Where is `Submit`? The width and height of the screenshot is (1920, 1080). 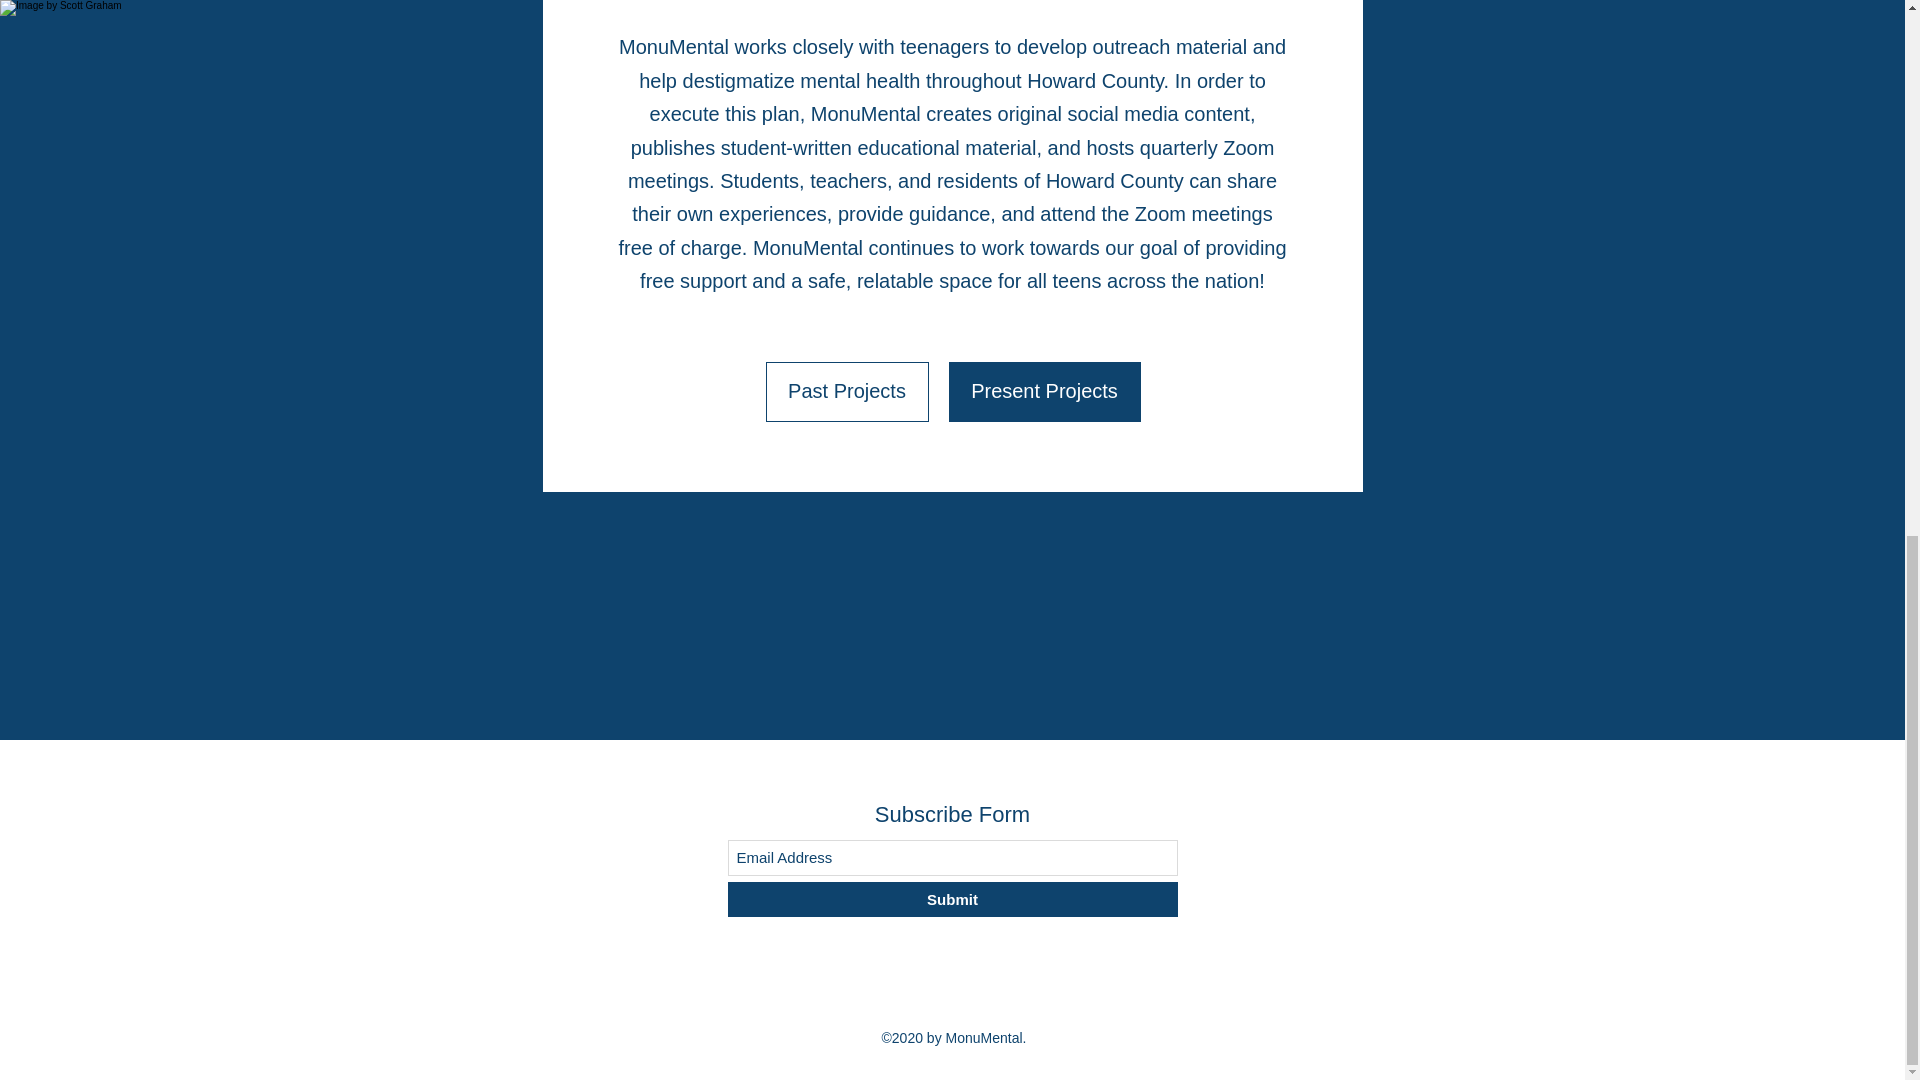 Submit is located at coordinates (952, 899).